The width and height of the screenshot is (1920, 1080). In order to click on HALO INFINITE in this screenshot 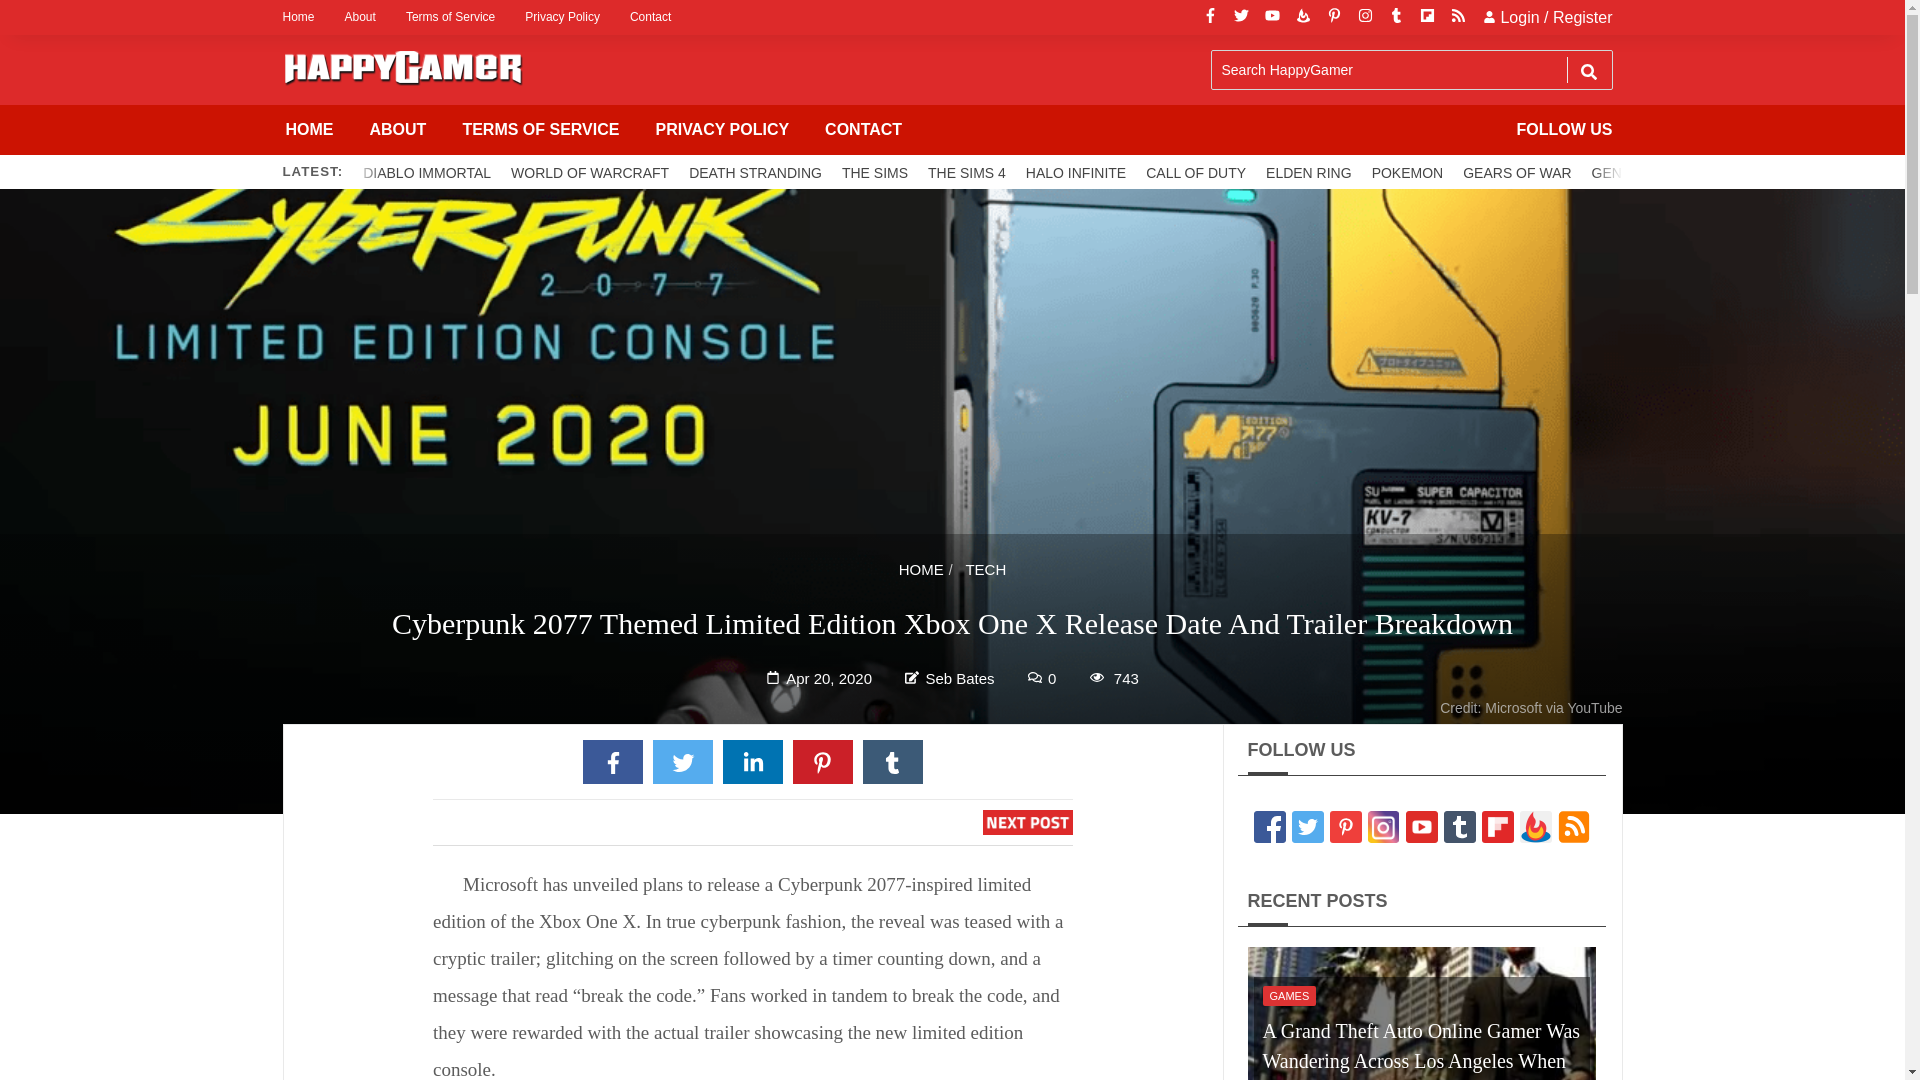, I will do `click(1076, 172)`.